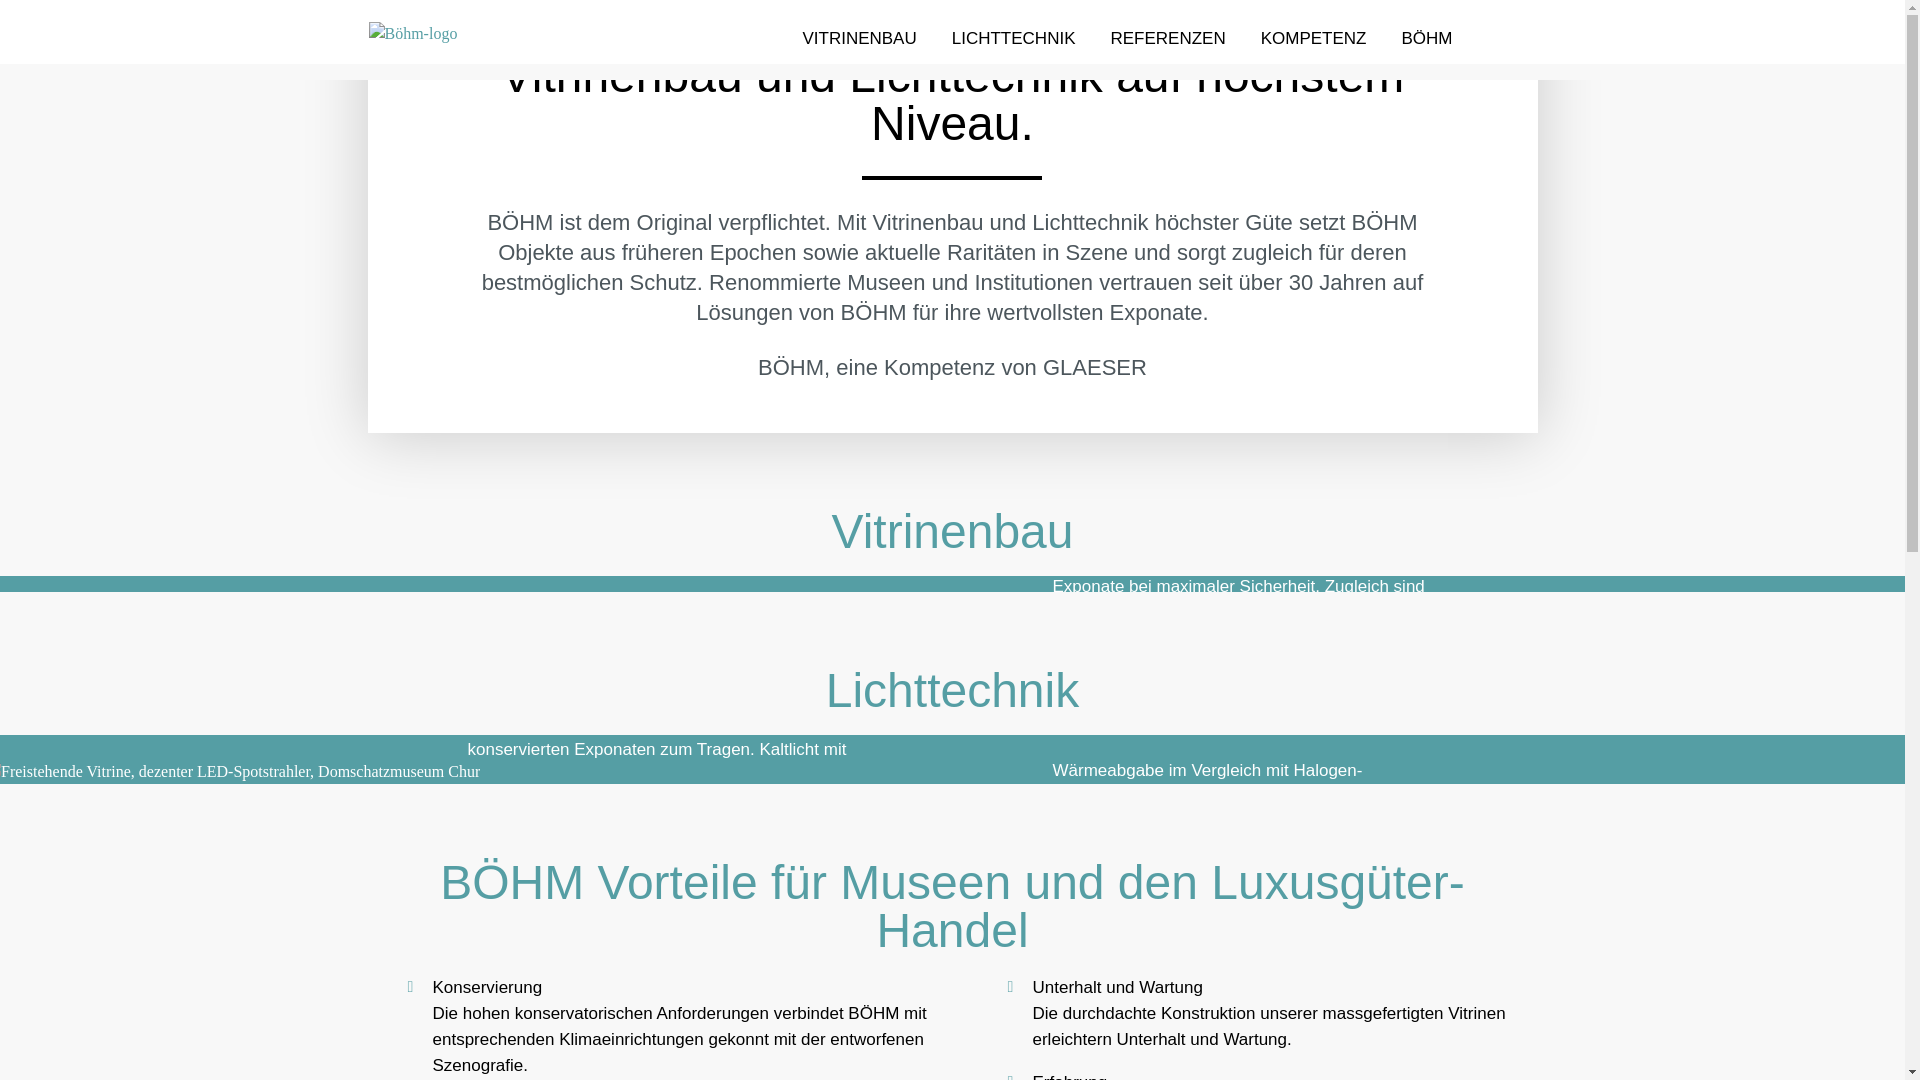  What do you see at coordinates (1168, 39) in the screenshot?
I see `REFERENZEN` at bounding box center [1168, 39].